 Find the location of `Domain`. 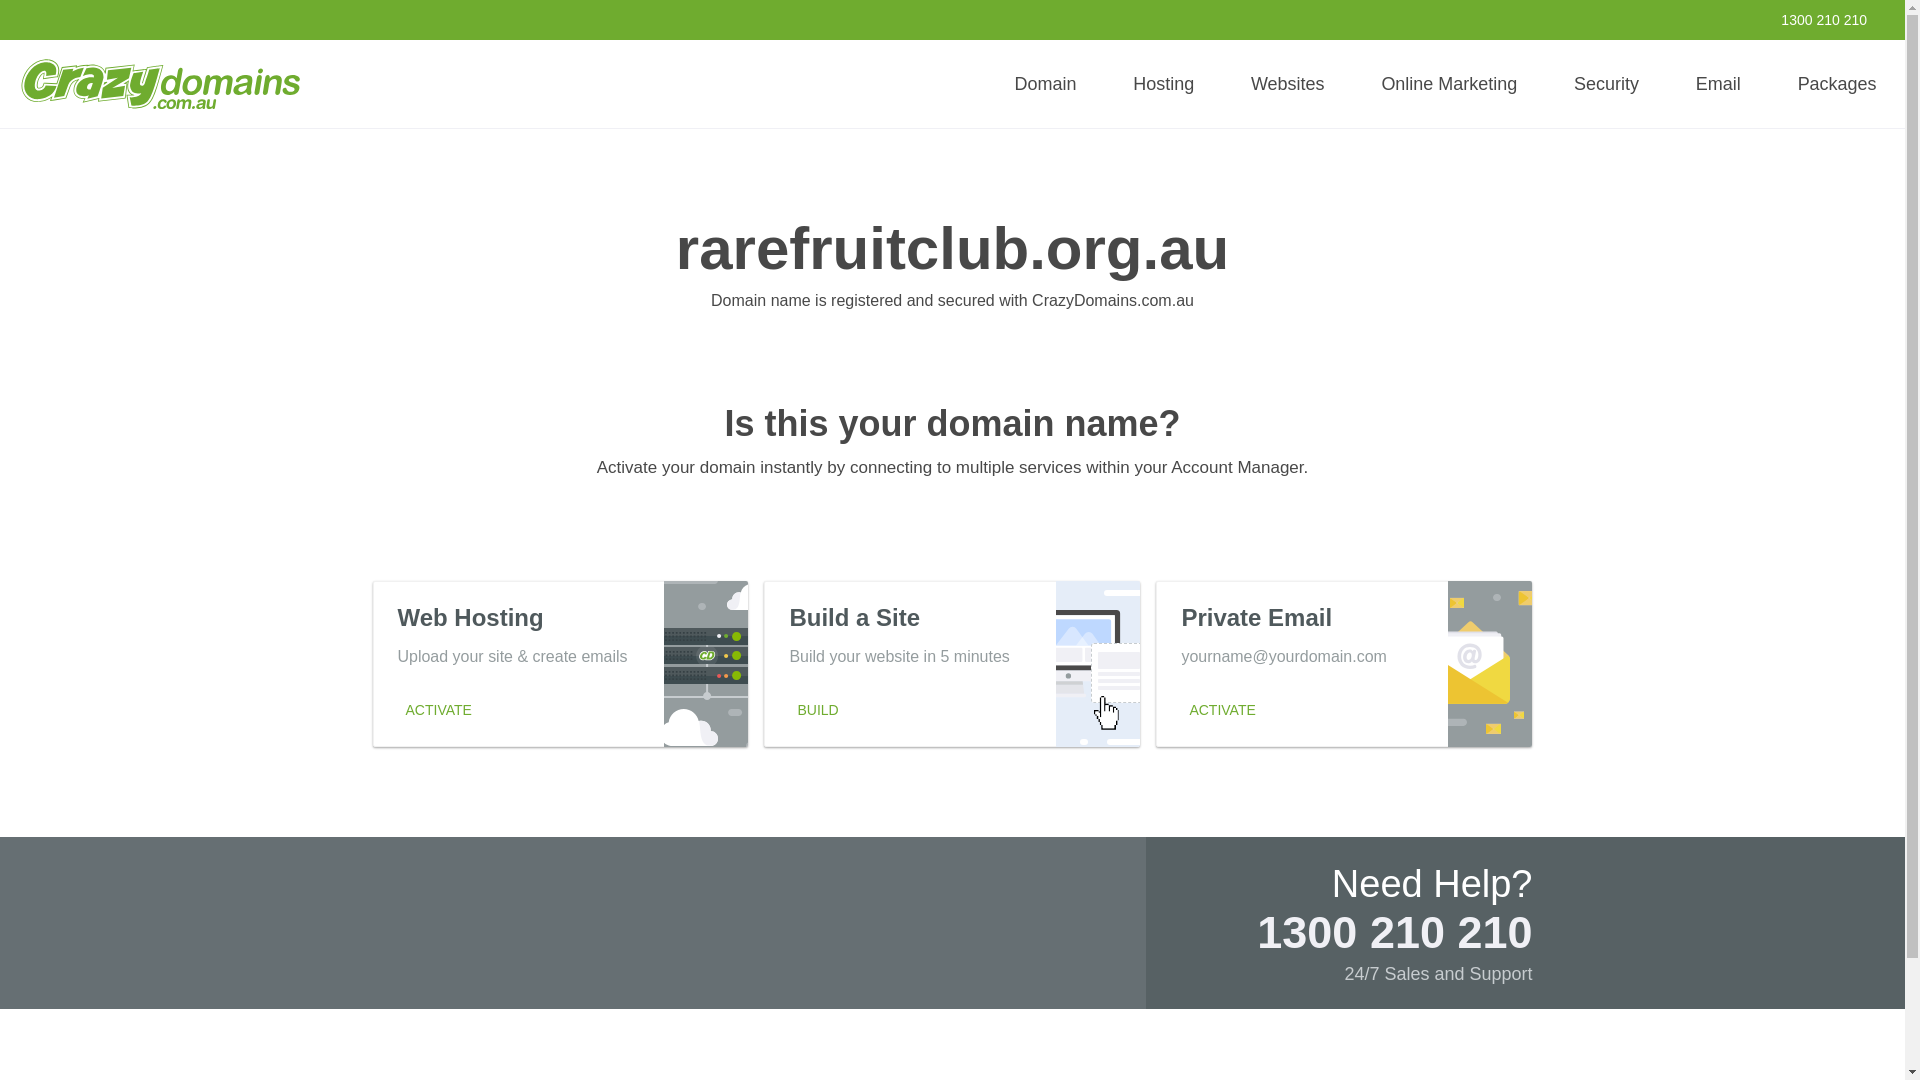

Domain is located at coordinates (1045, 84).